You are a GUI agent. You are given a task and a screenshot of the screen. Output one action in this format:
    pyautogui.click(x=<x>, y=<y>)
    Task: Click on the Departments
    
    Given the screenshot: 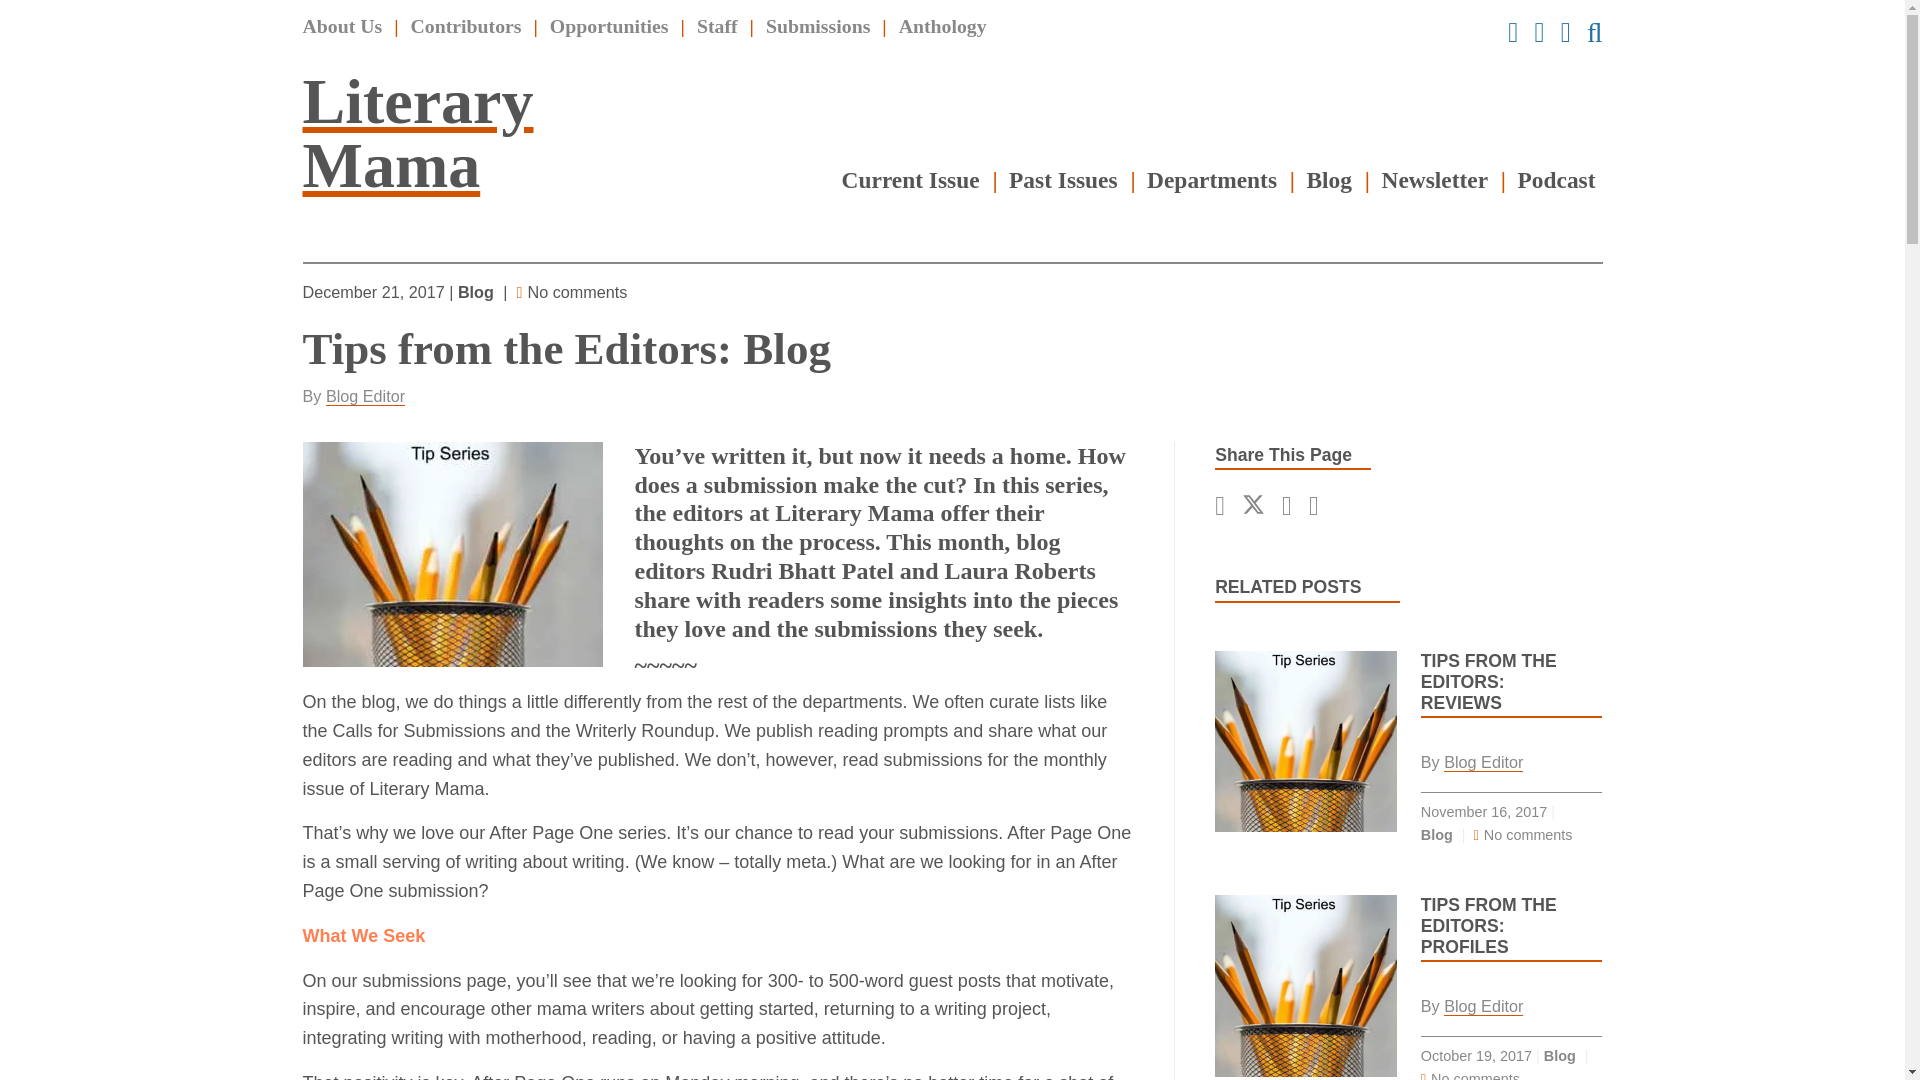 What is the action you would take?
    pyautogui.click(x=1211, y=180)
    